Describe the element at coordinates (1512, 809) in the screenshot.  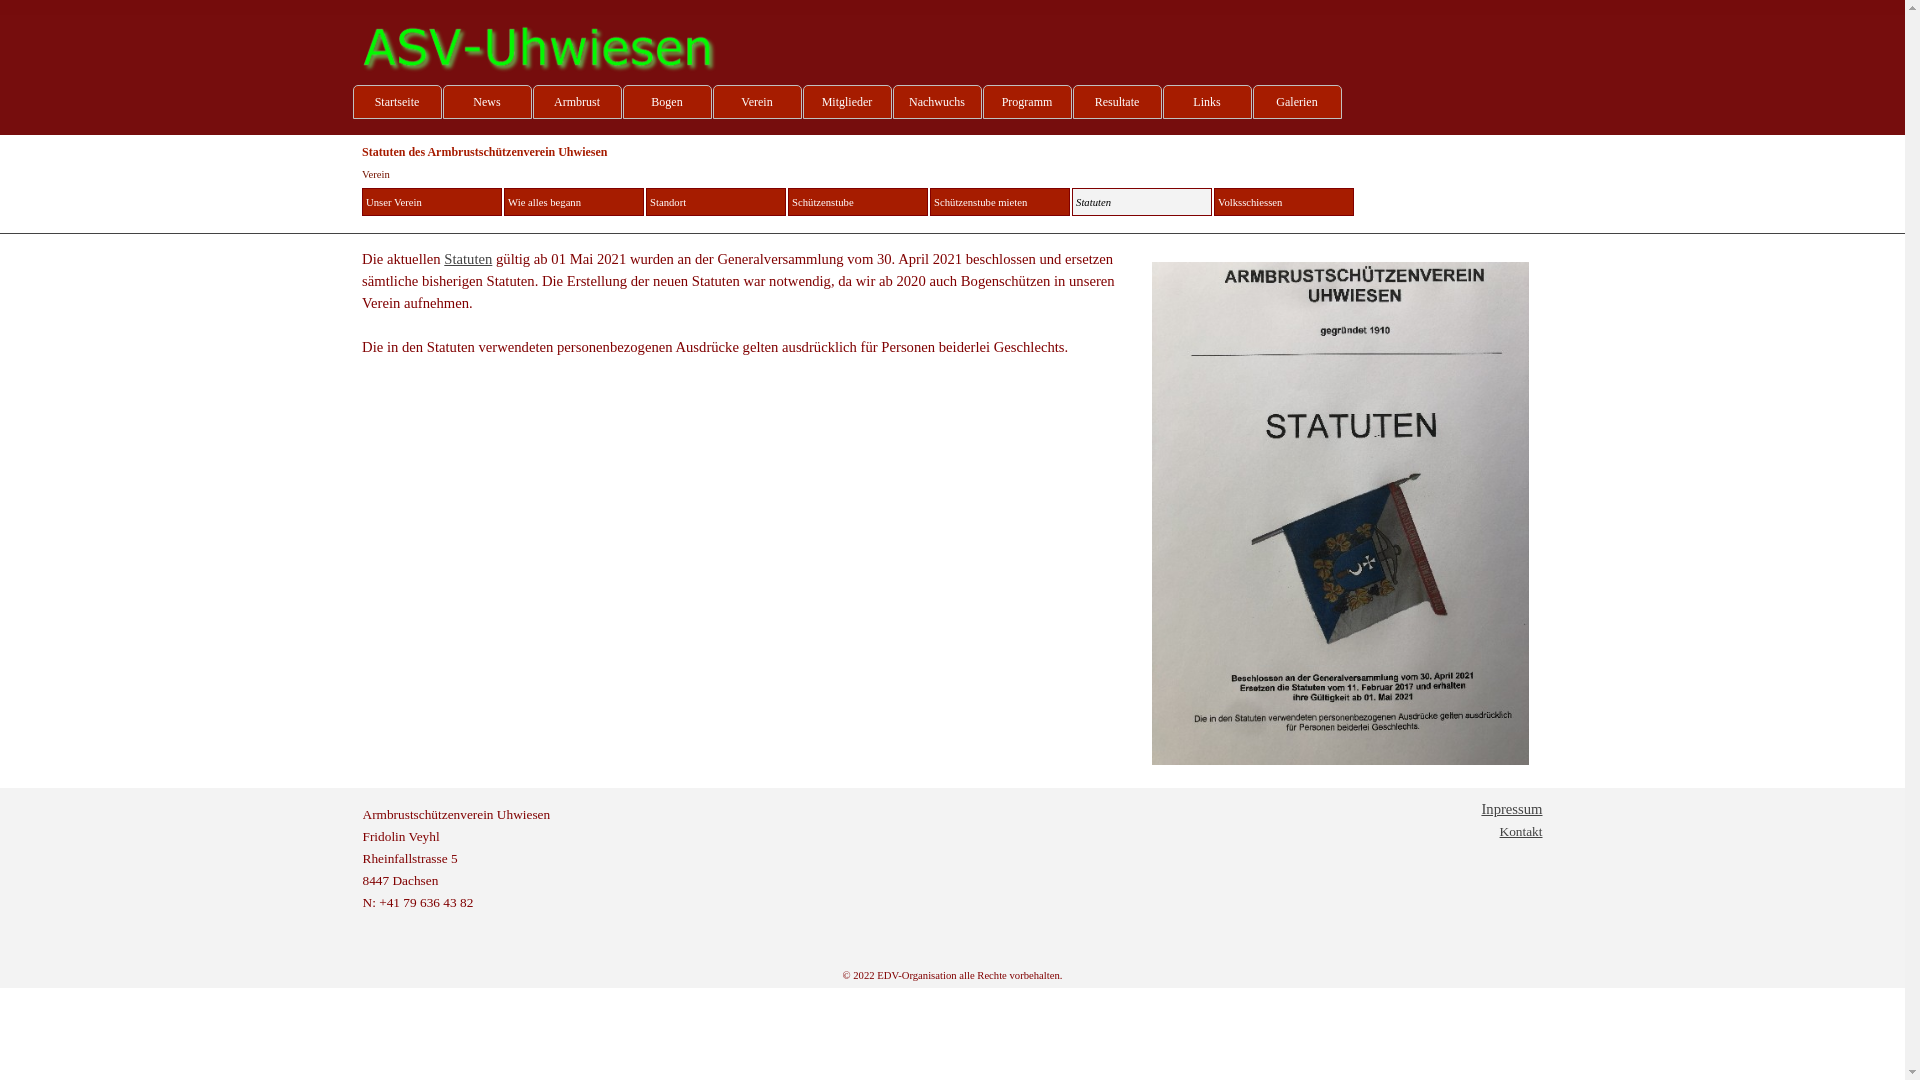
I see `Inpressum` at that location.